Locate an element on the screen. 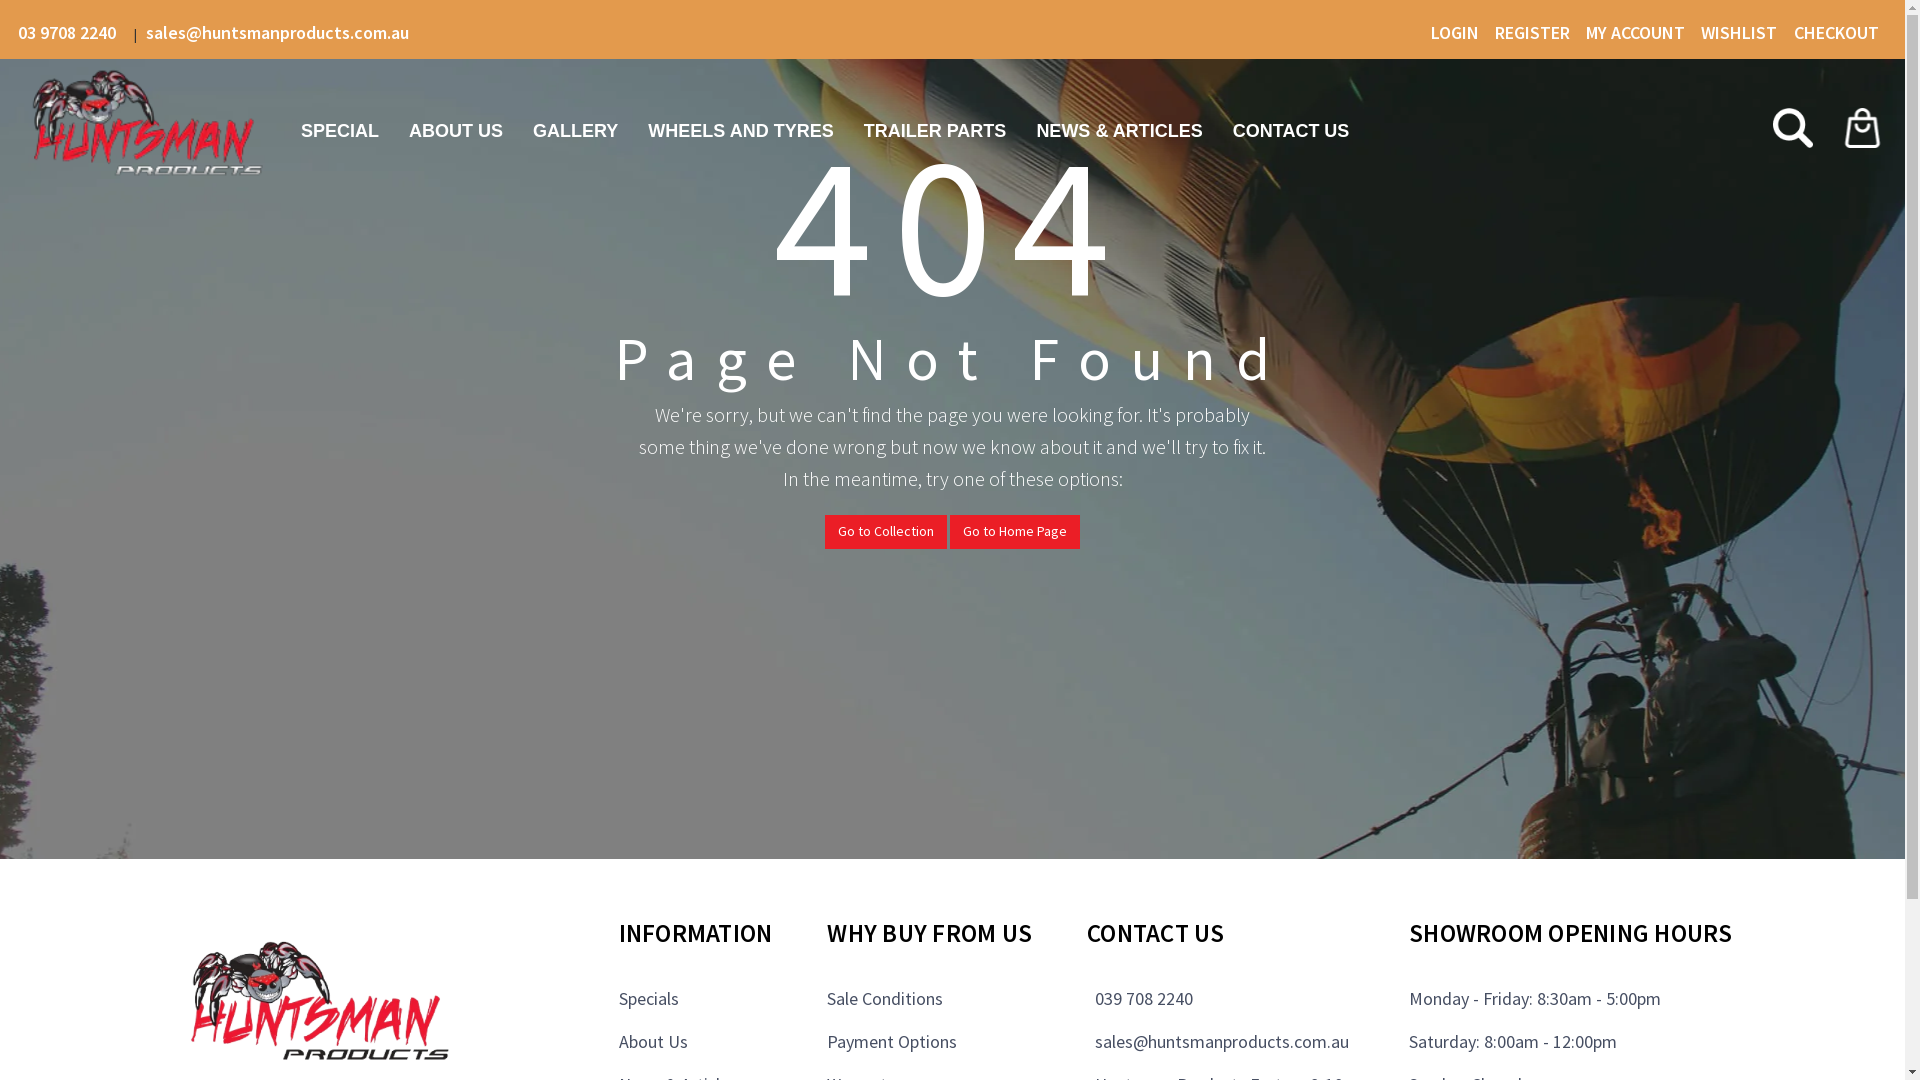  NEWS & ARTICLES is located at coordinates (1119, 131).